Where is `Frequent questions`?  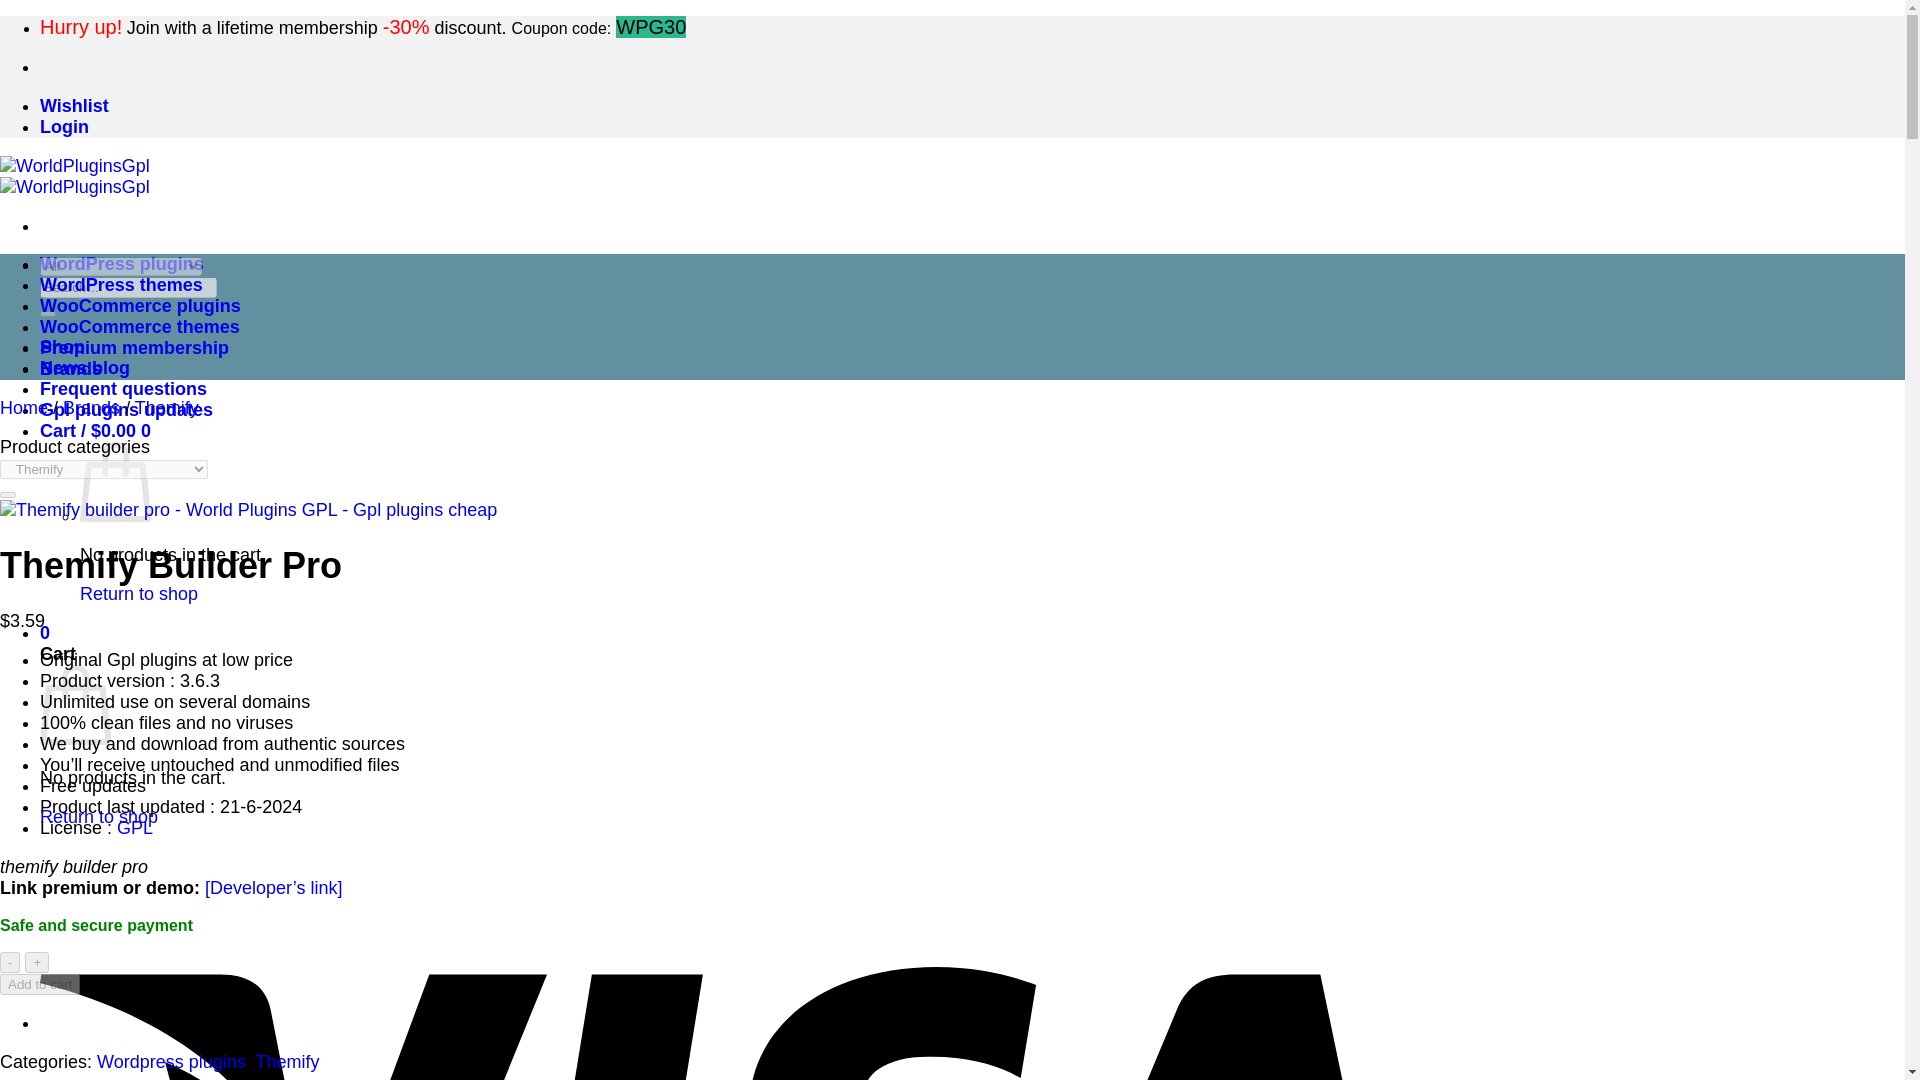 Frequent questions is located at coordinates (124, 388).